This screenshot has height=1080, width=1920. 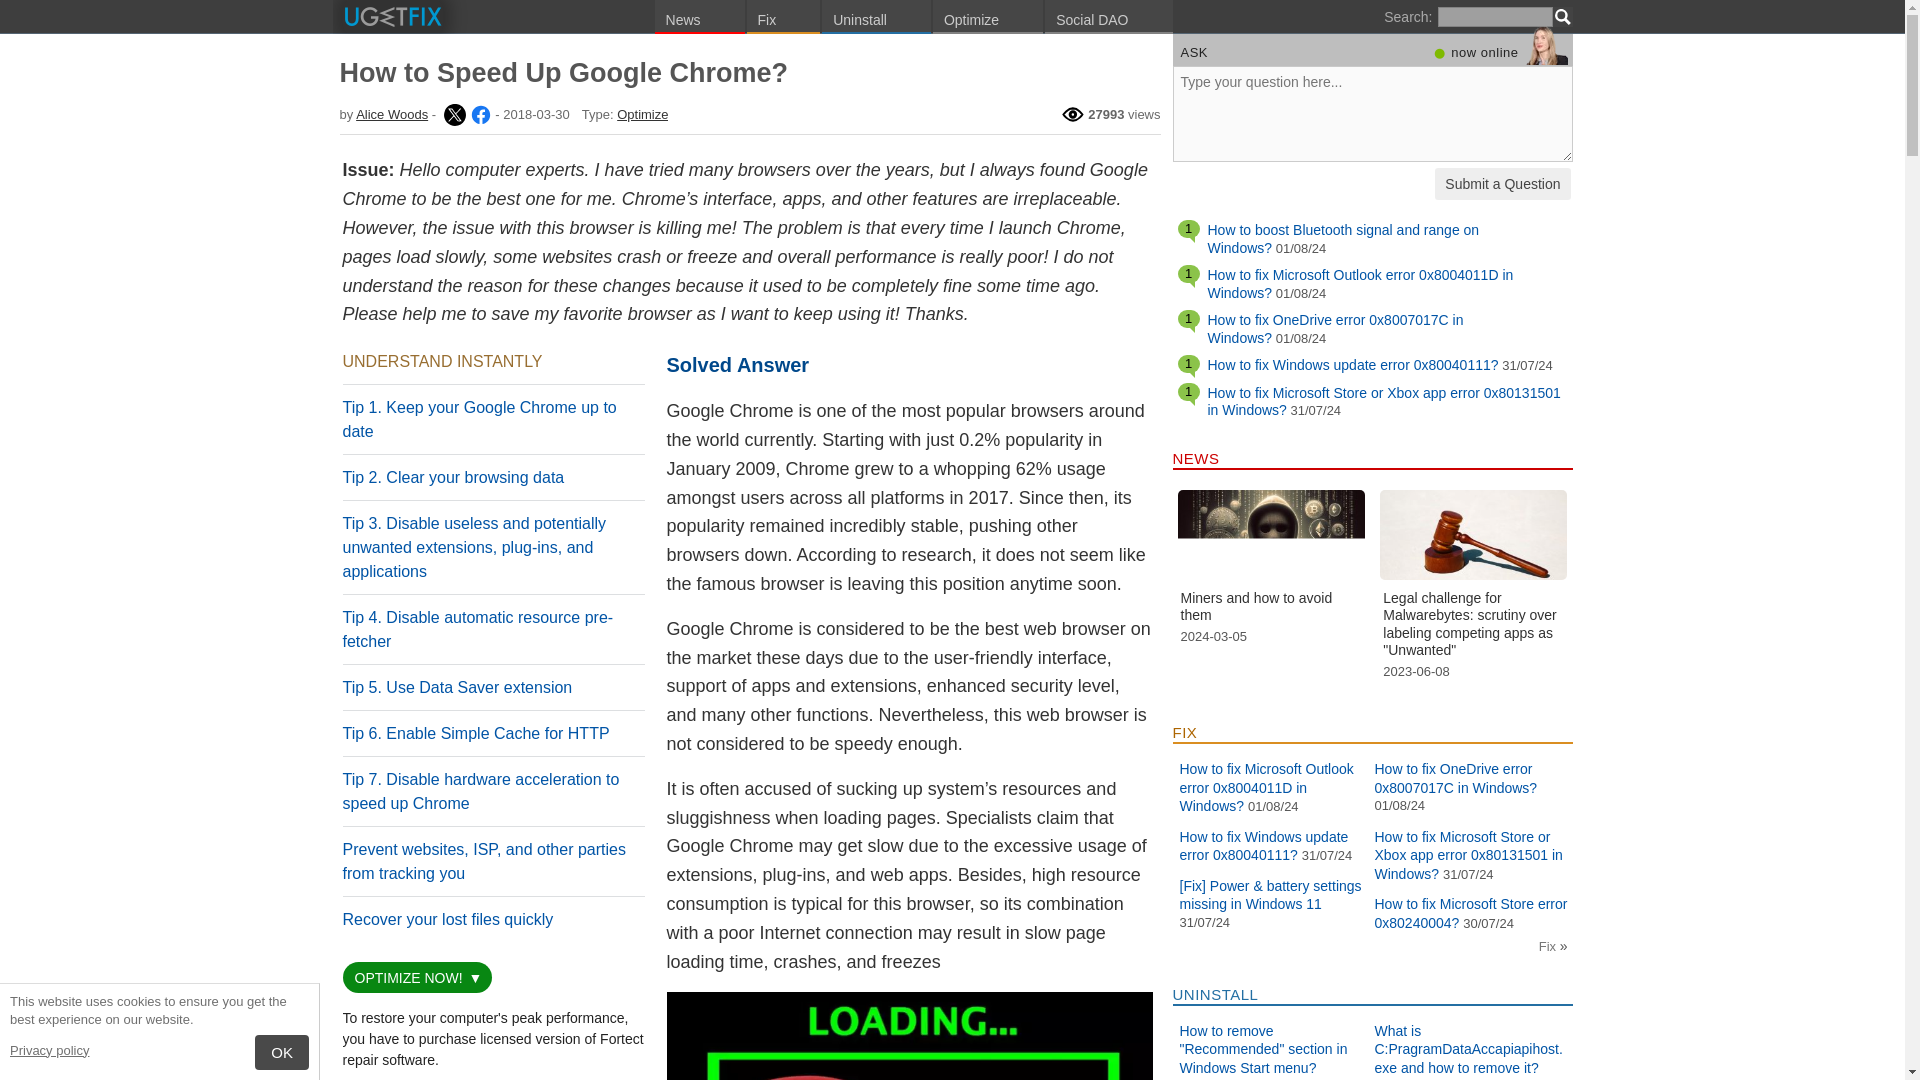 I want to click on Tip 1. Keep your Google Chrome up to date, so click(x=478, y=418).